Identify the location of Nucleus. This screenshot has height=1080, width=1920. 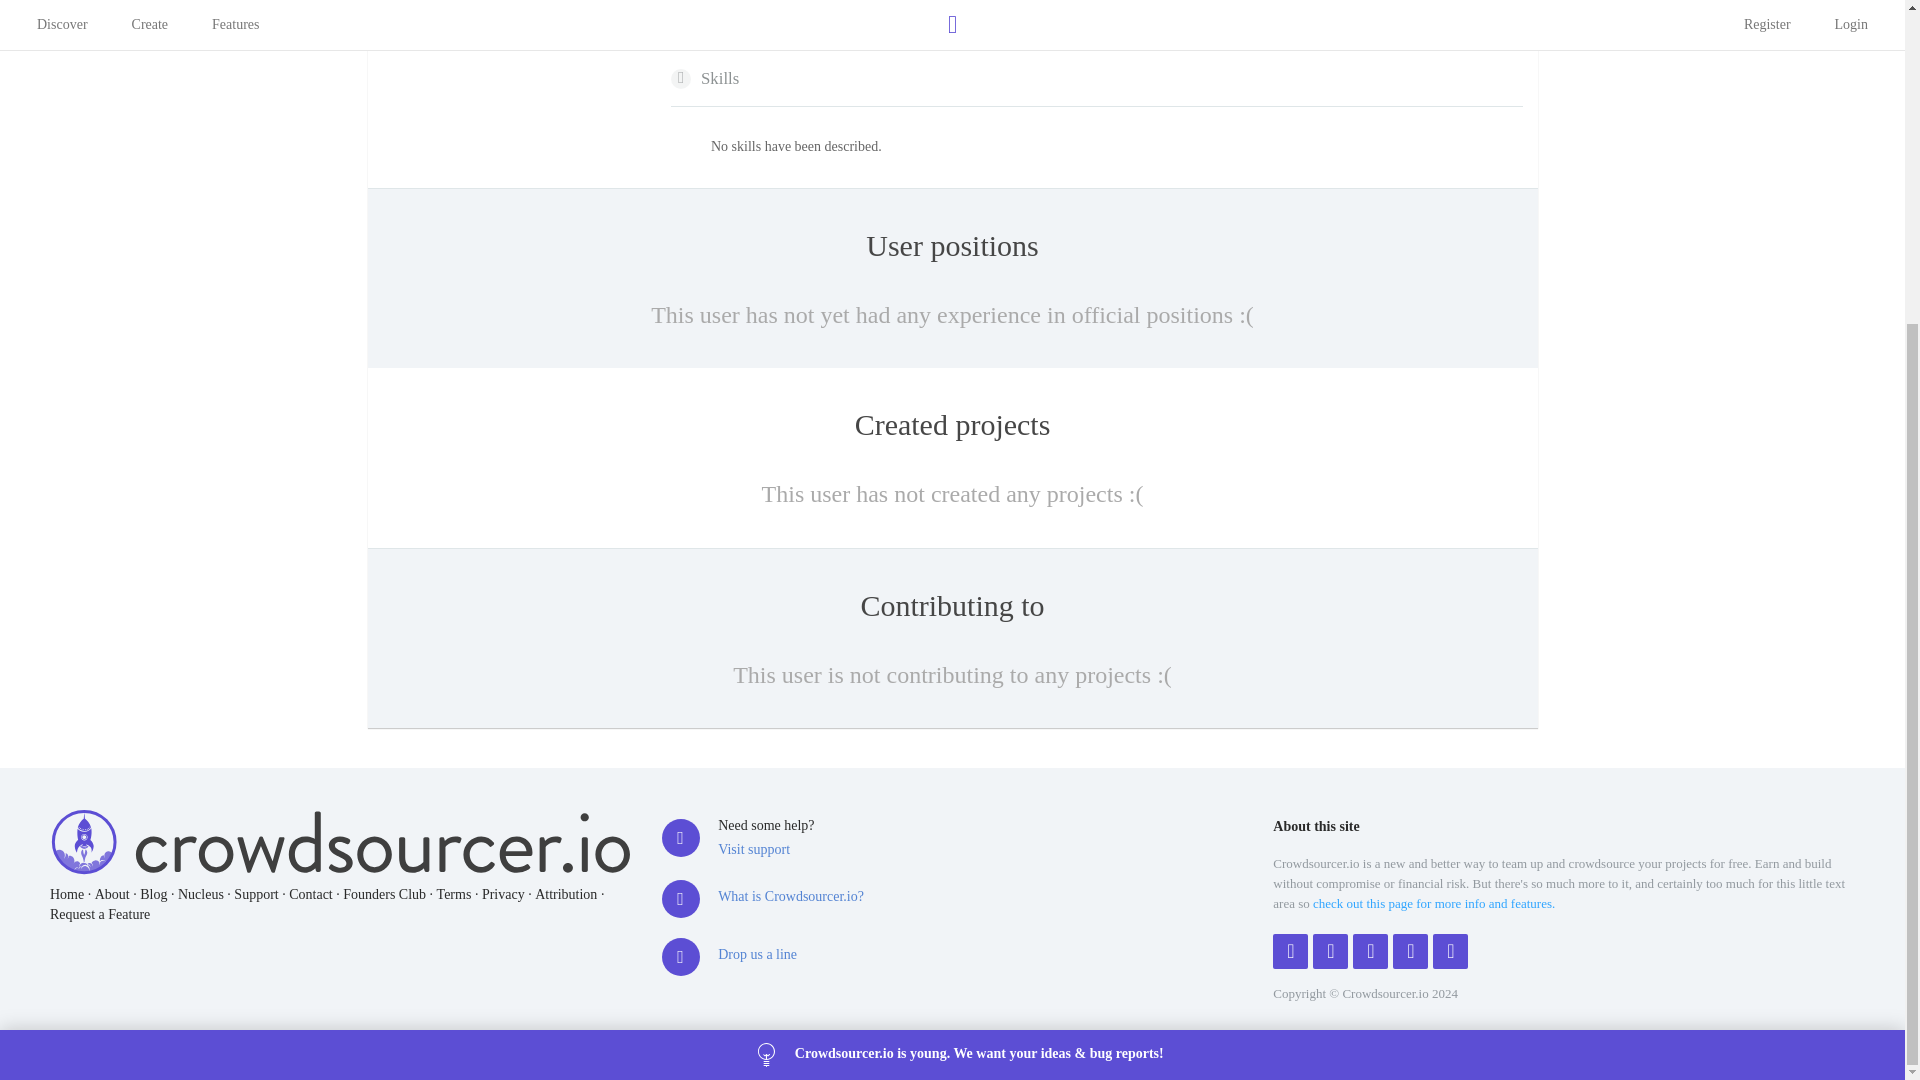
(201, 894).